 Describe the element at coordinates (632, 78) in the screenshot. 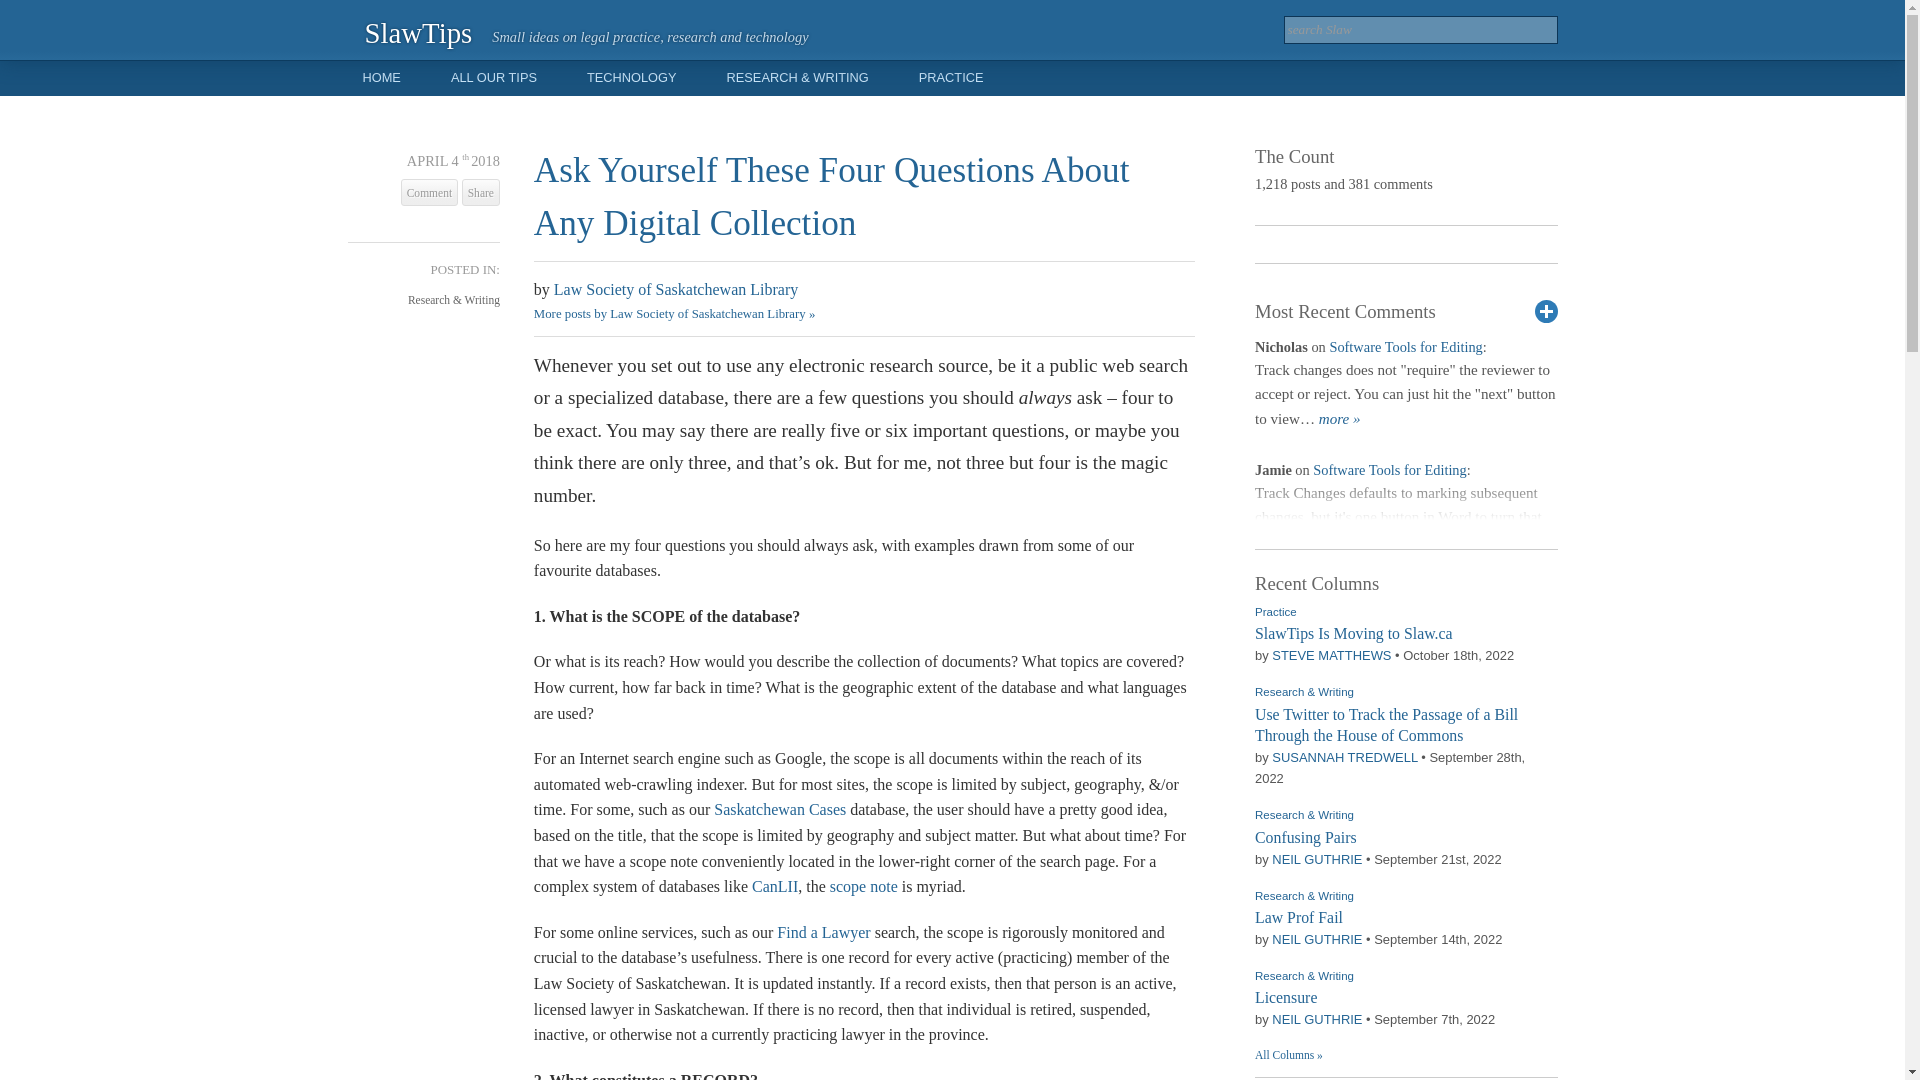

I see `TECHNOLOGY` at that location.